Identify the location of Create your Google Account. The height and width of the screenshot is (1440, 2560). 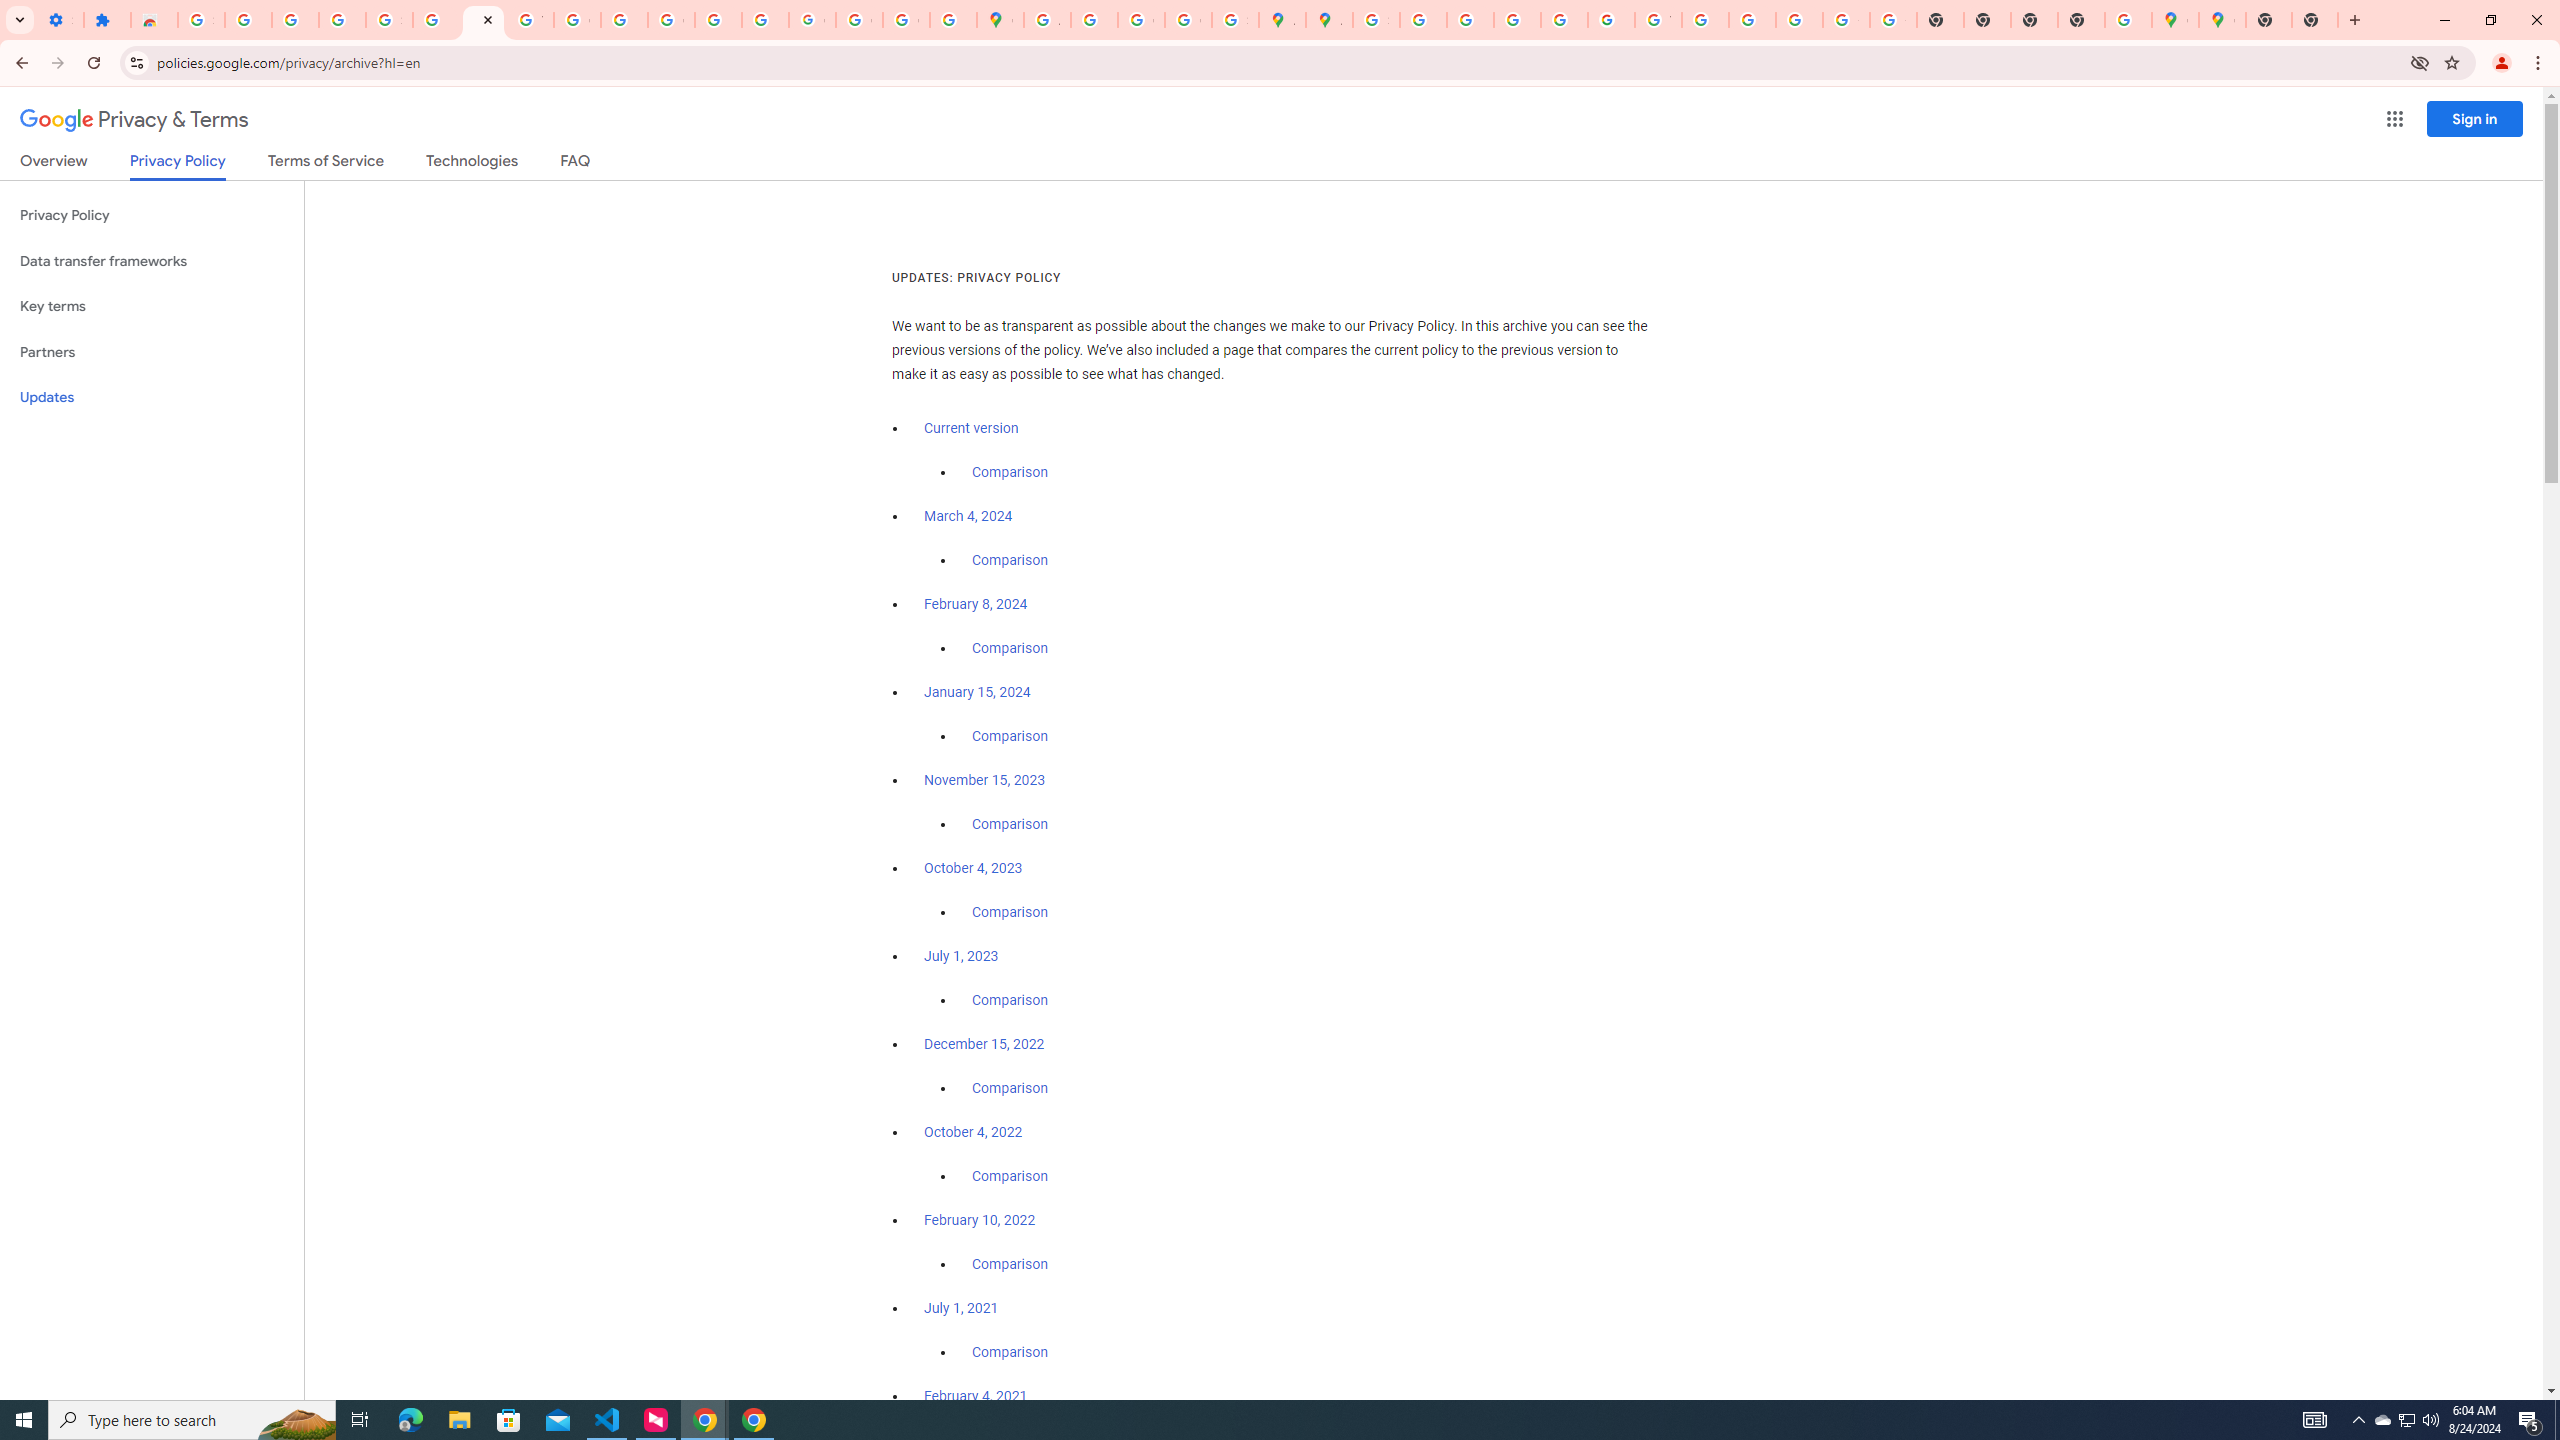
(1142, 20).